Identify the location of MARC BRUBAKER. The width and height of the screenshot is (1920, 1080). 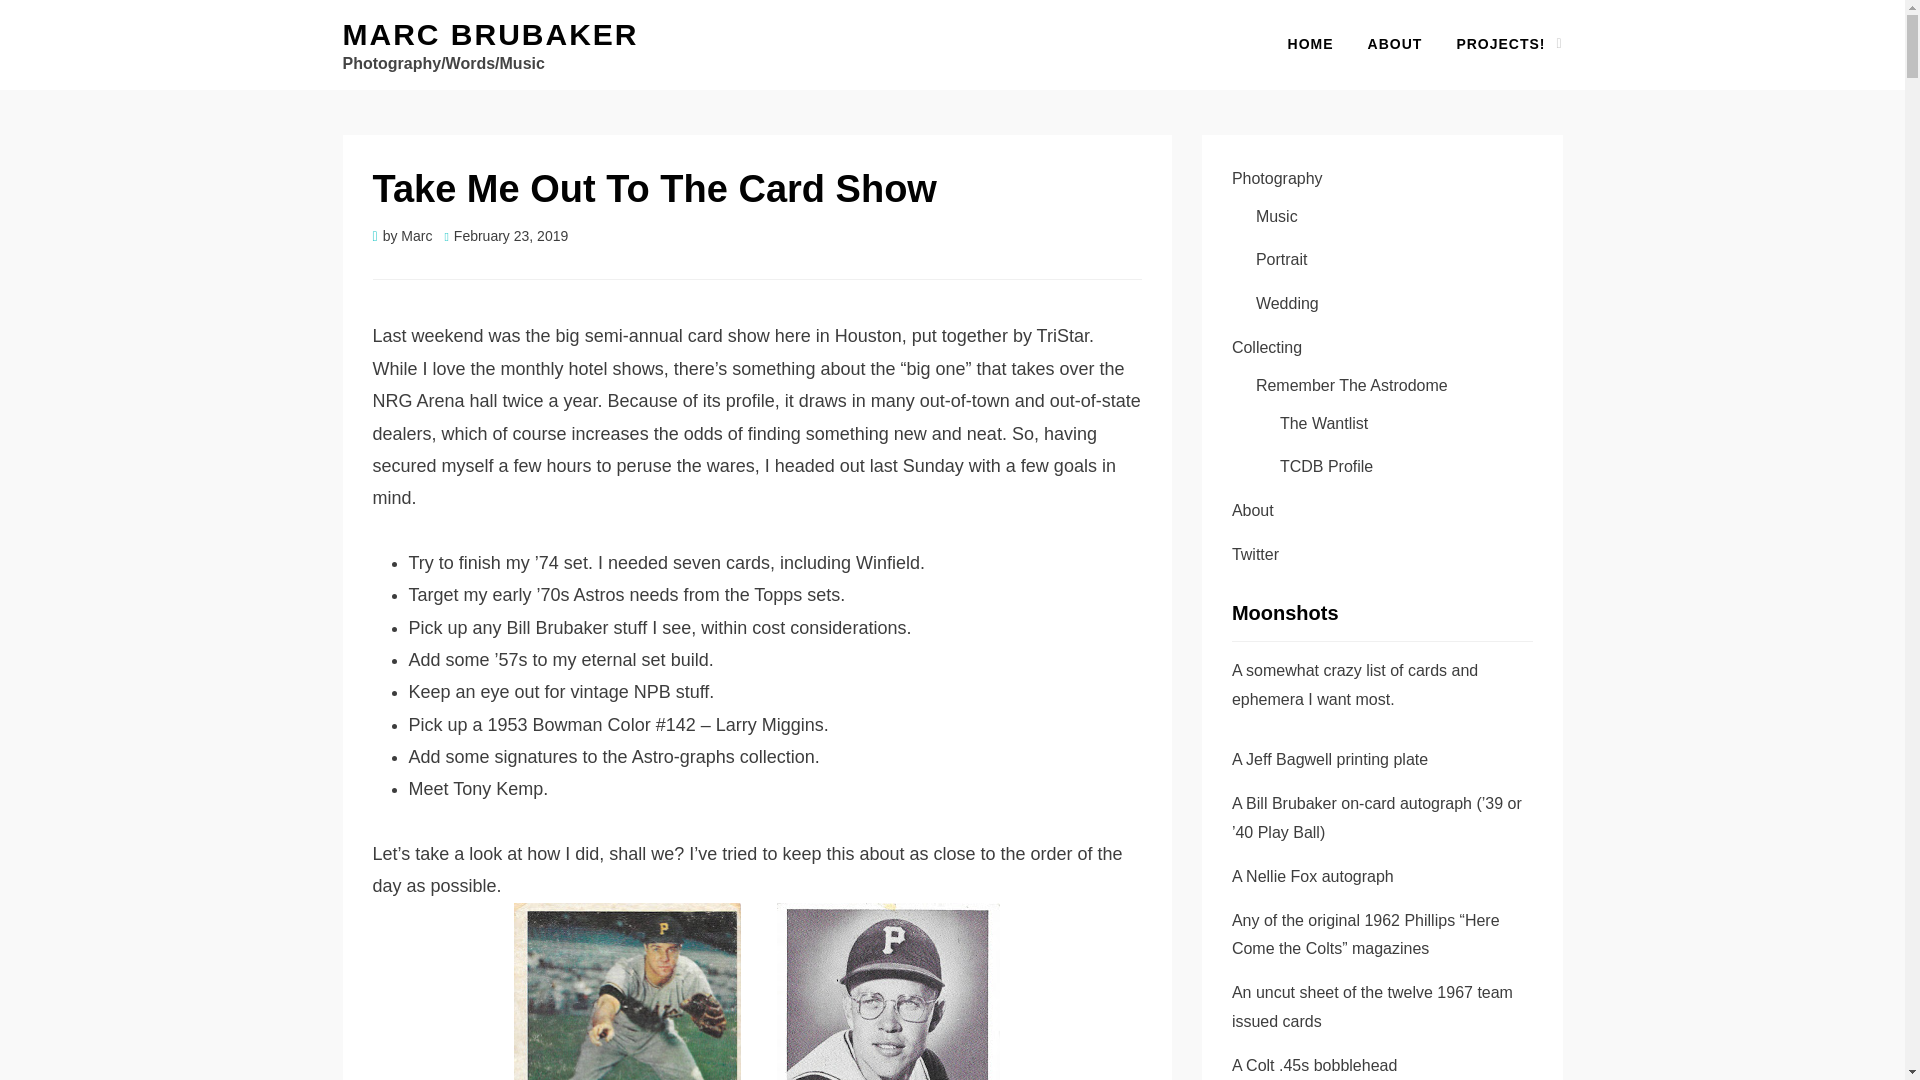
(489, 34).